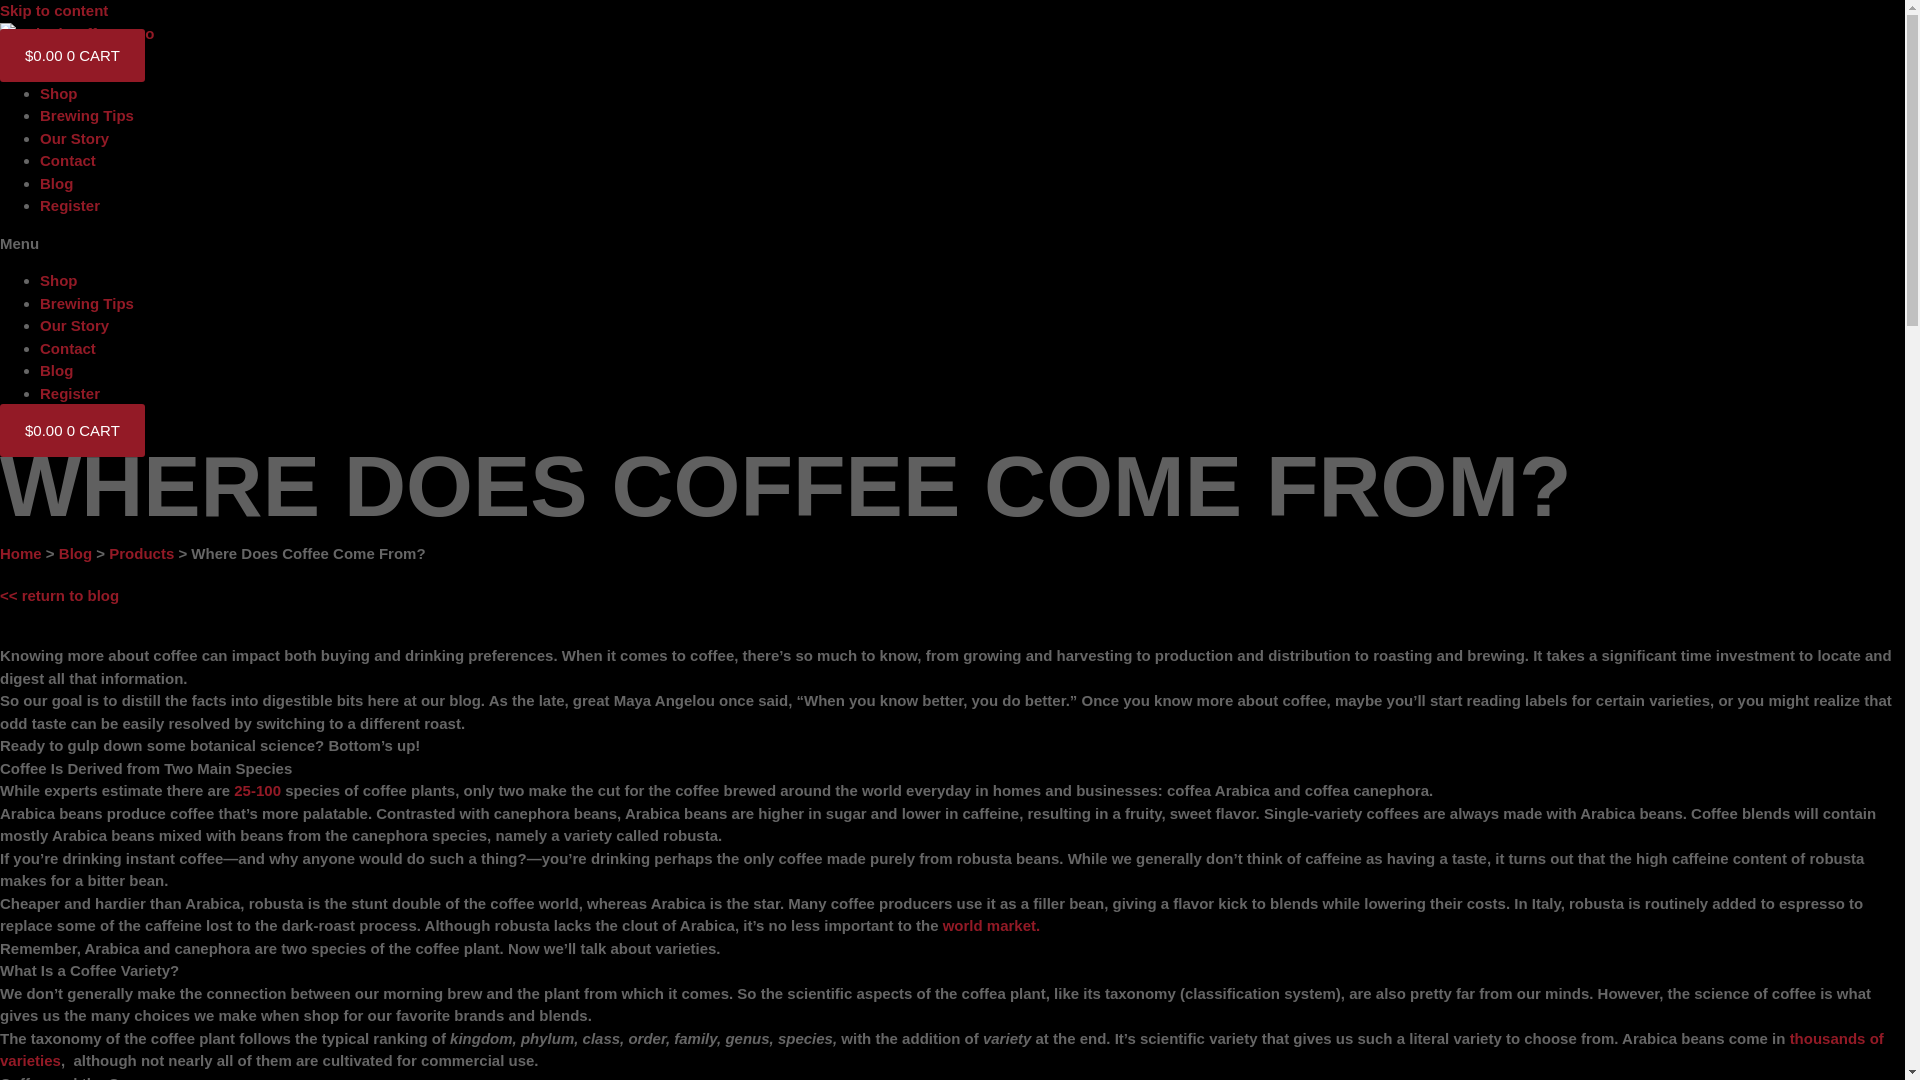 Image resolution: width=1920 pixels, height=1080 pixels. I want to click on Contact, so click(68, 348).